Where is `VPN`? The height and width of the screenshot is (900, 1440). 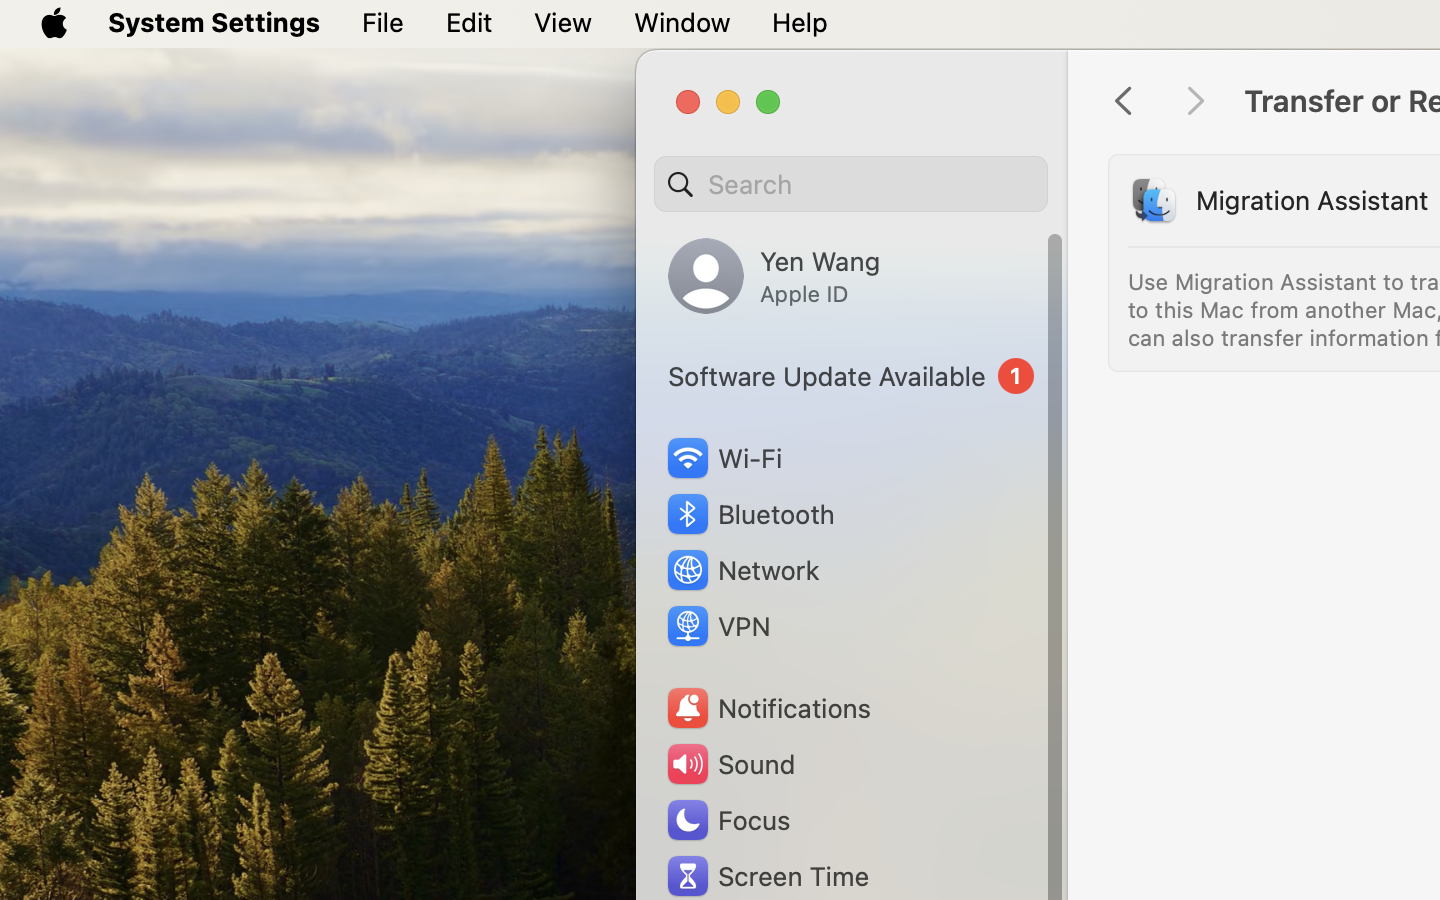
VPN is located at coordinates (717, 626).